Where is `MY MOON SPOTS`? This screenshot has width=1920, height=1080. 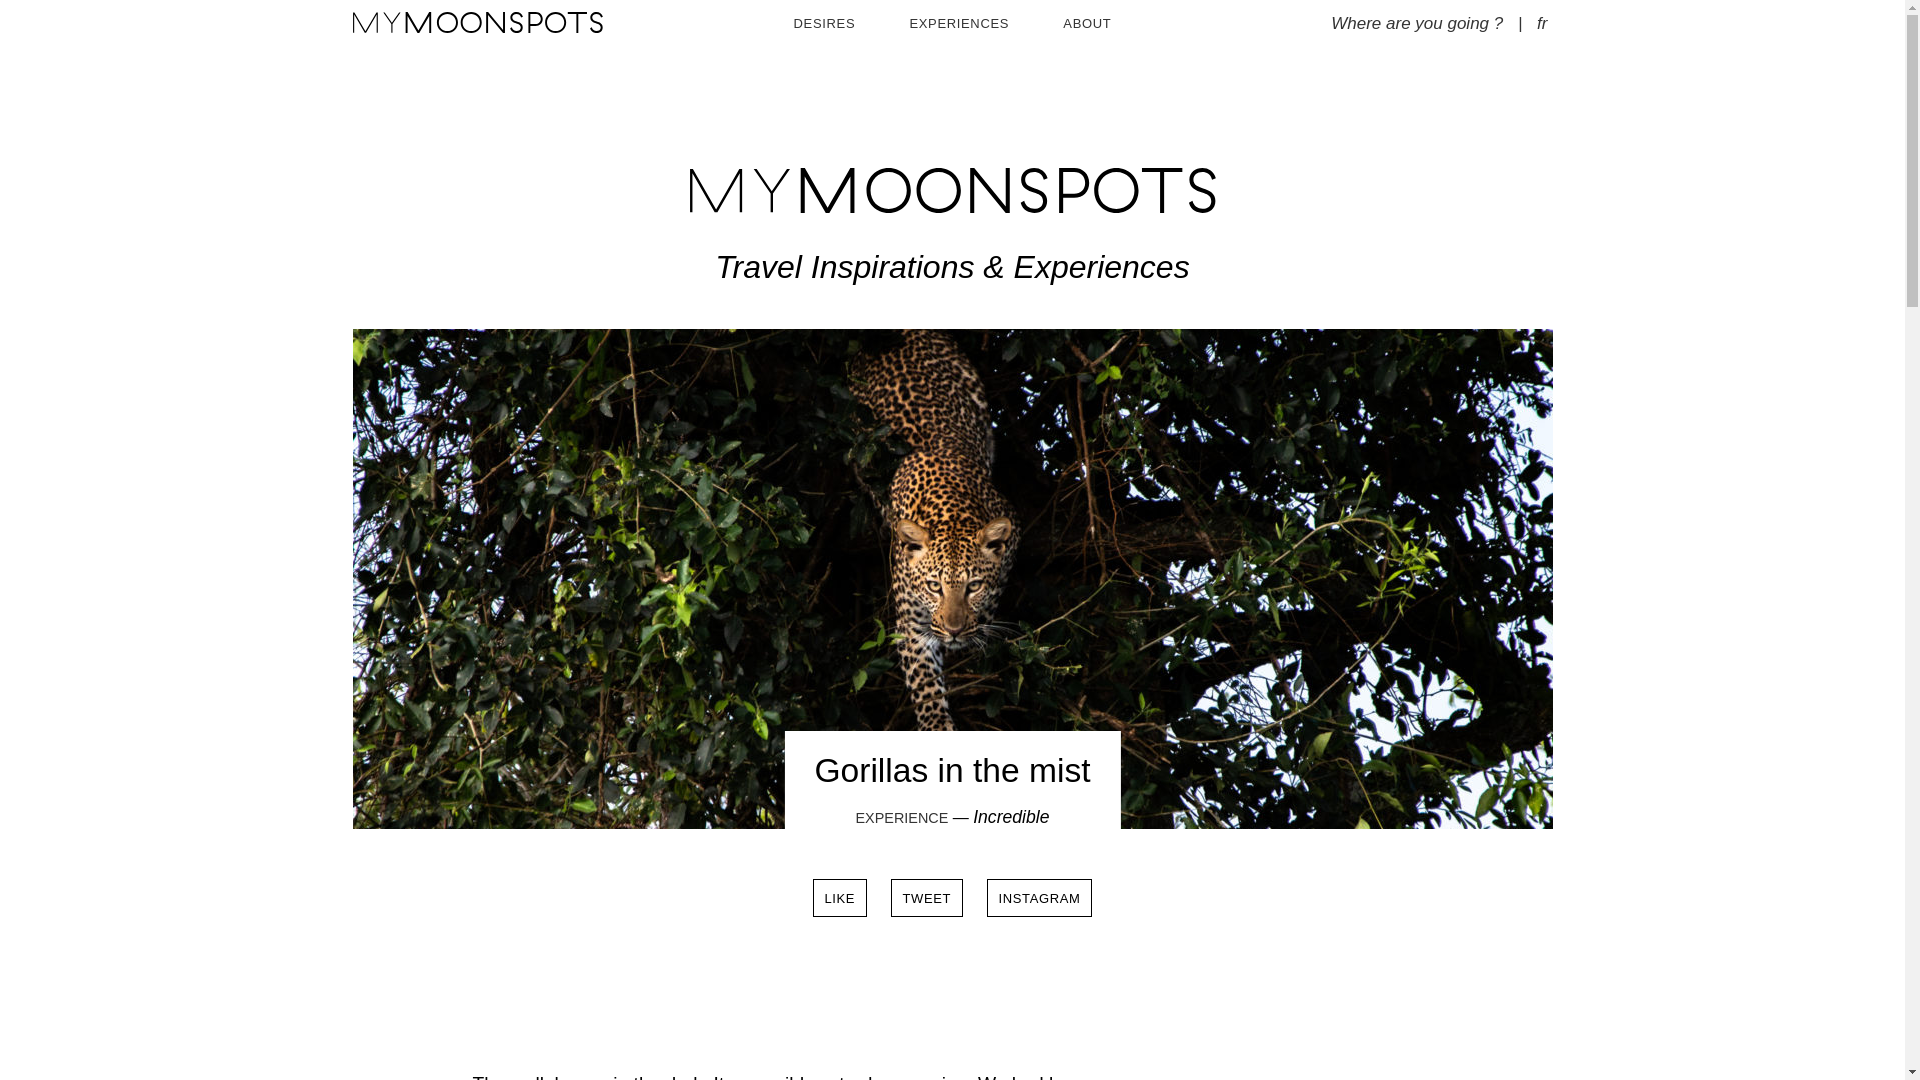
MY MOON SPOTS is located at coordinates (952, 190).